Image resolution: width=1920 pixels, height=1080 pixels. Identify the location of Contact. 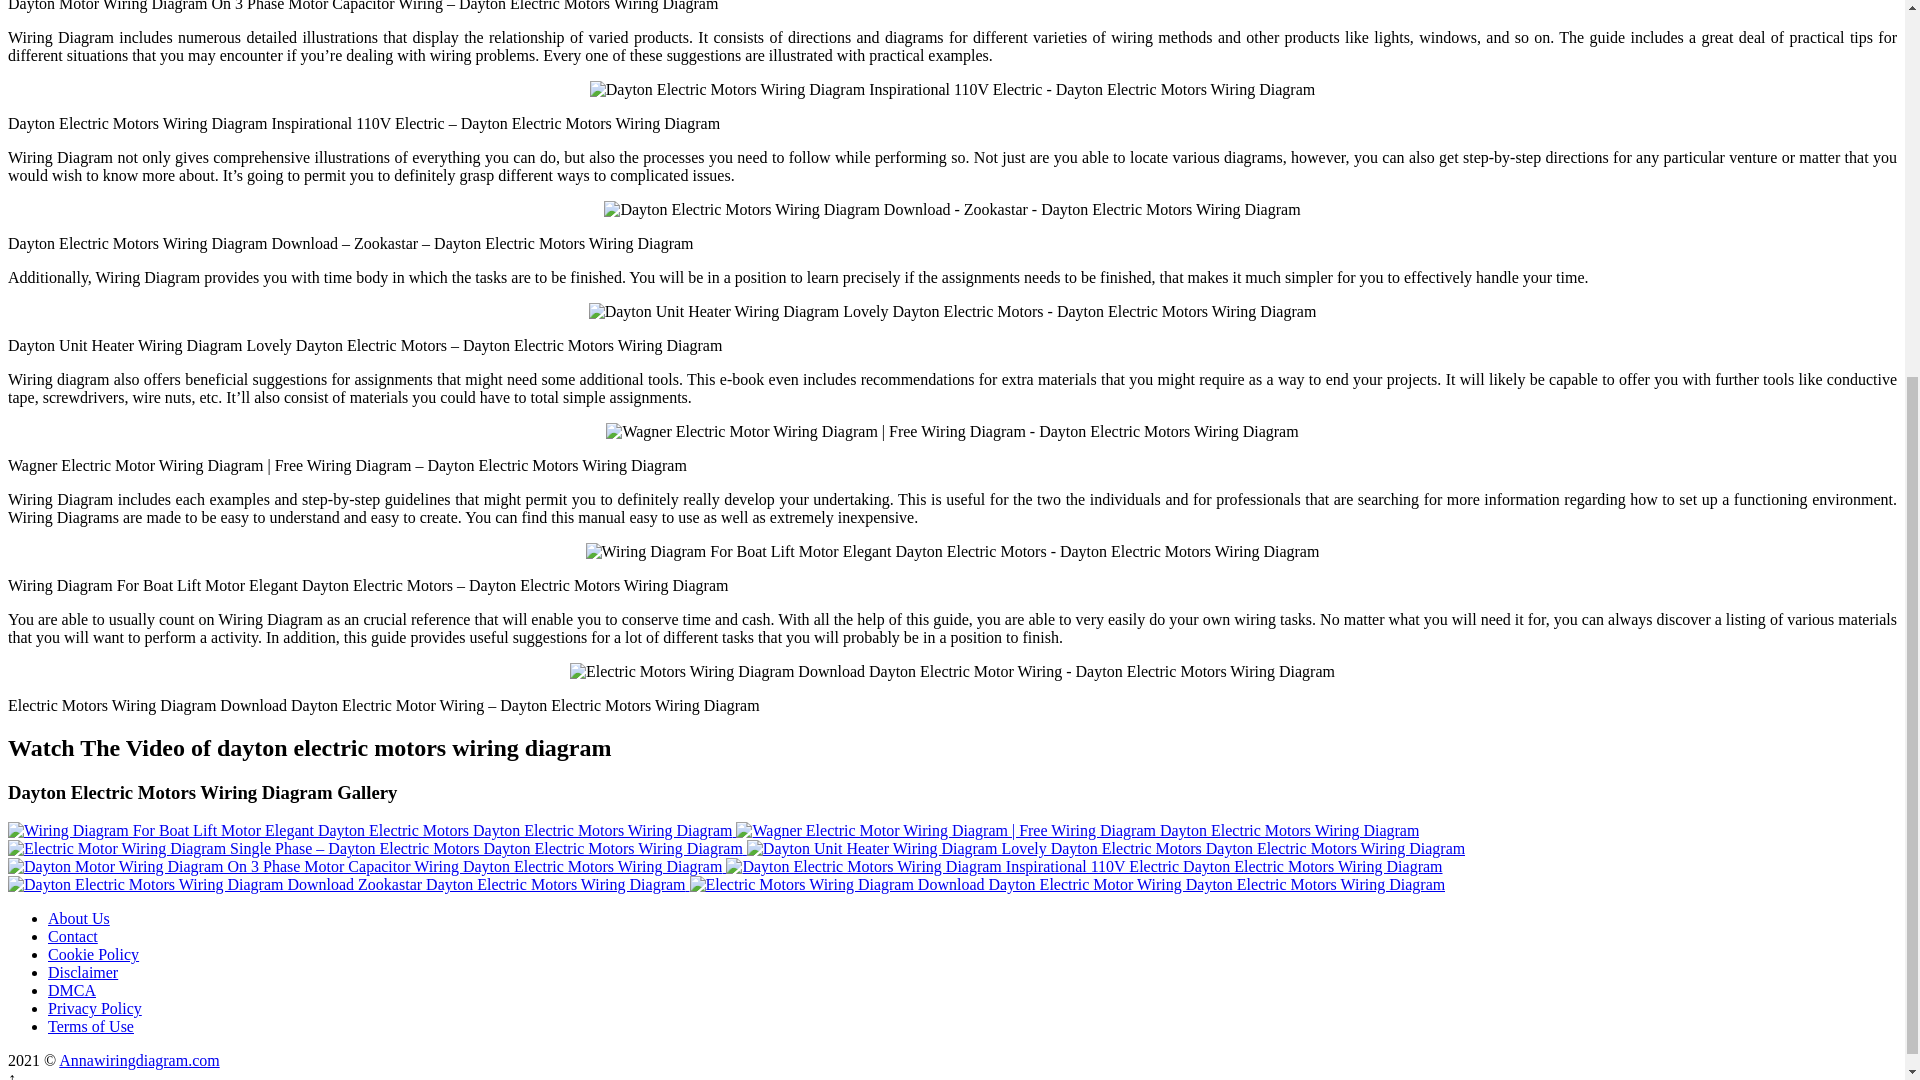
(72, 936).